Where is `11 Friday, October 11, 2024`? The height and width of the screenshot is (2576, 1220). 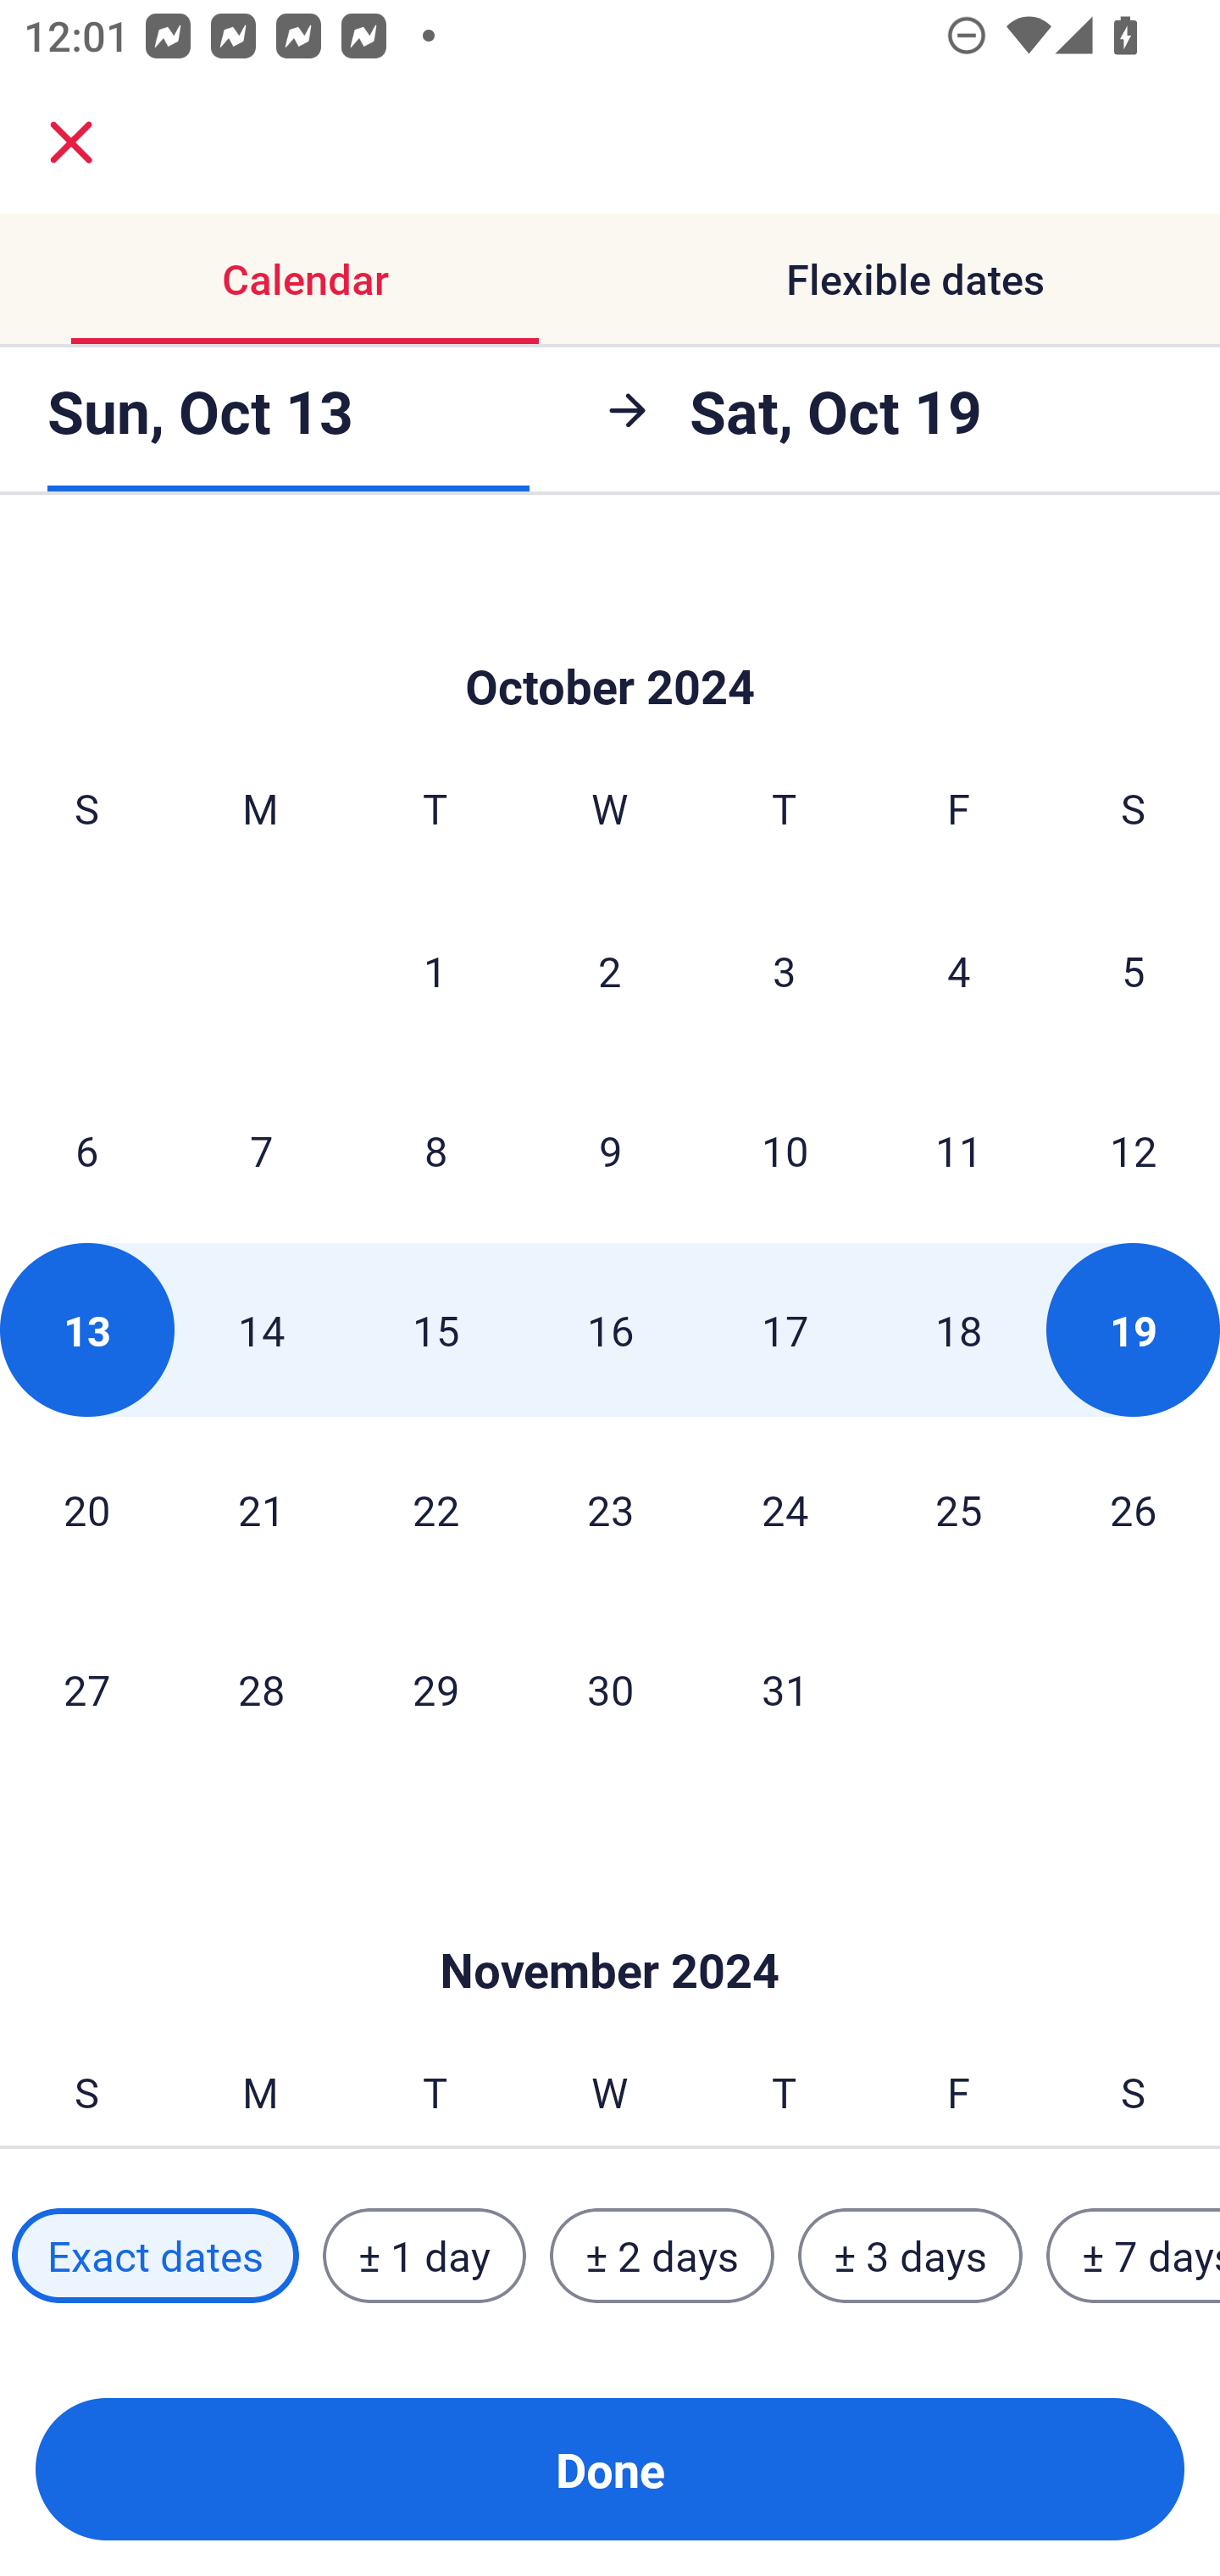
11 Friday, October 11, 2024 is located at coordinates (959, 1150).